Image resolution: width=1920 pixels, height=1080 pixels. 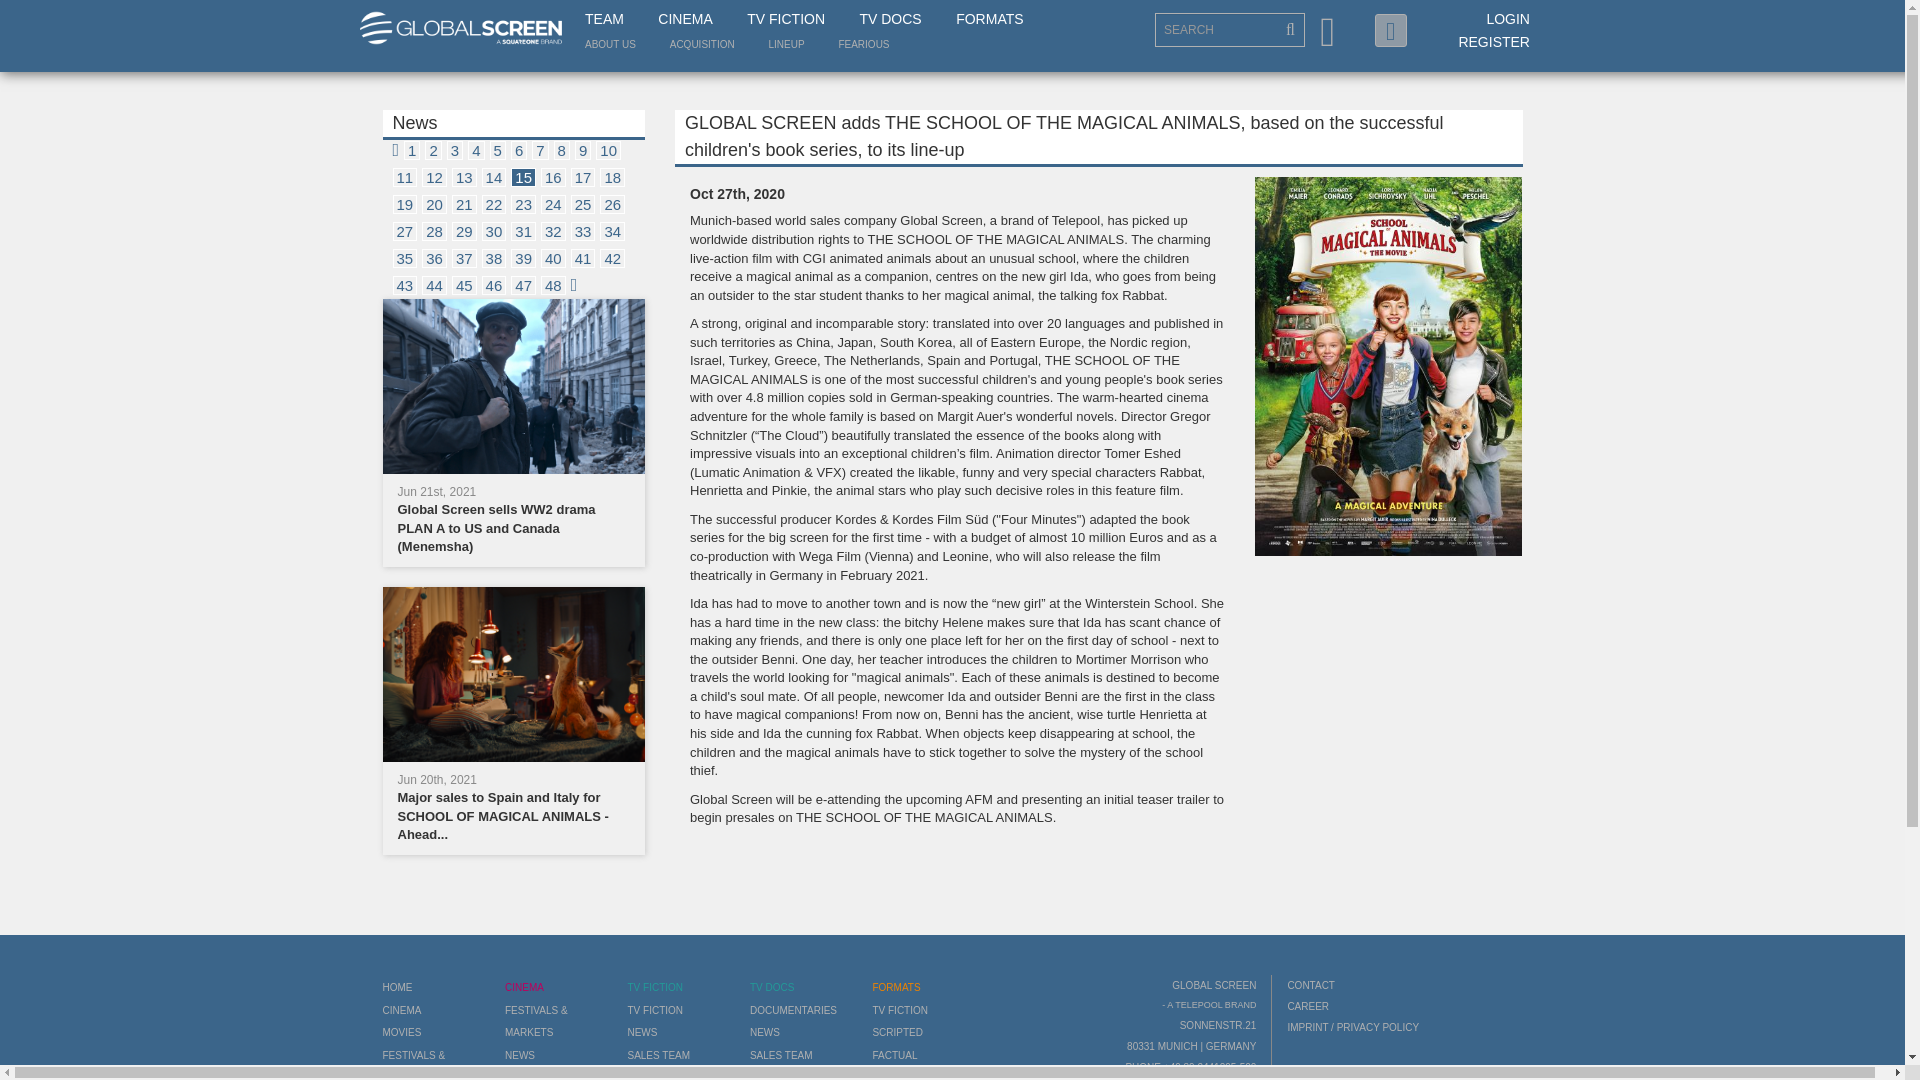 I want to click on LOGIN, so click(x=1508, y=18).